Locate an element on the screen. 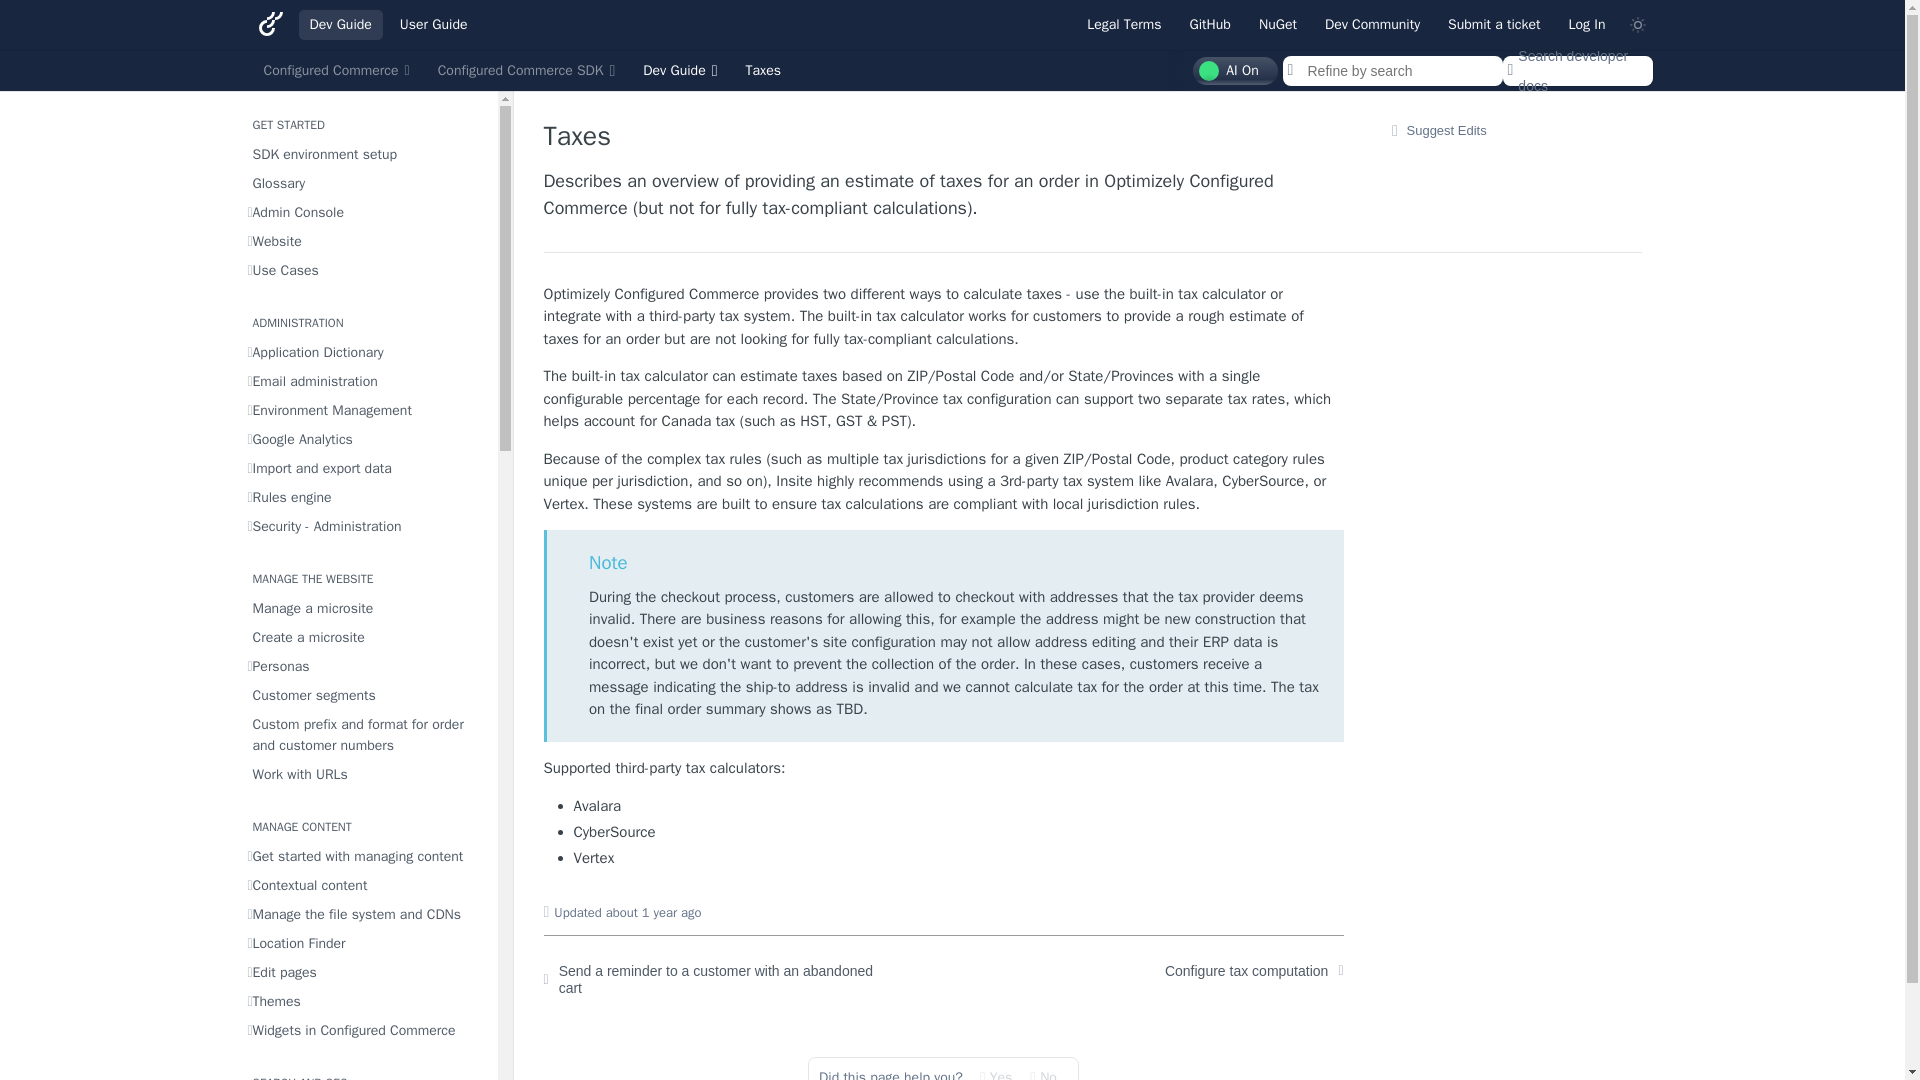 The image size is (1920, 1080). Dev Guide is located at coordinates (340, 24).